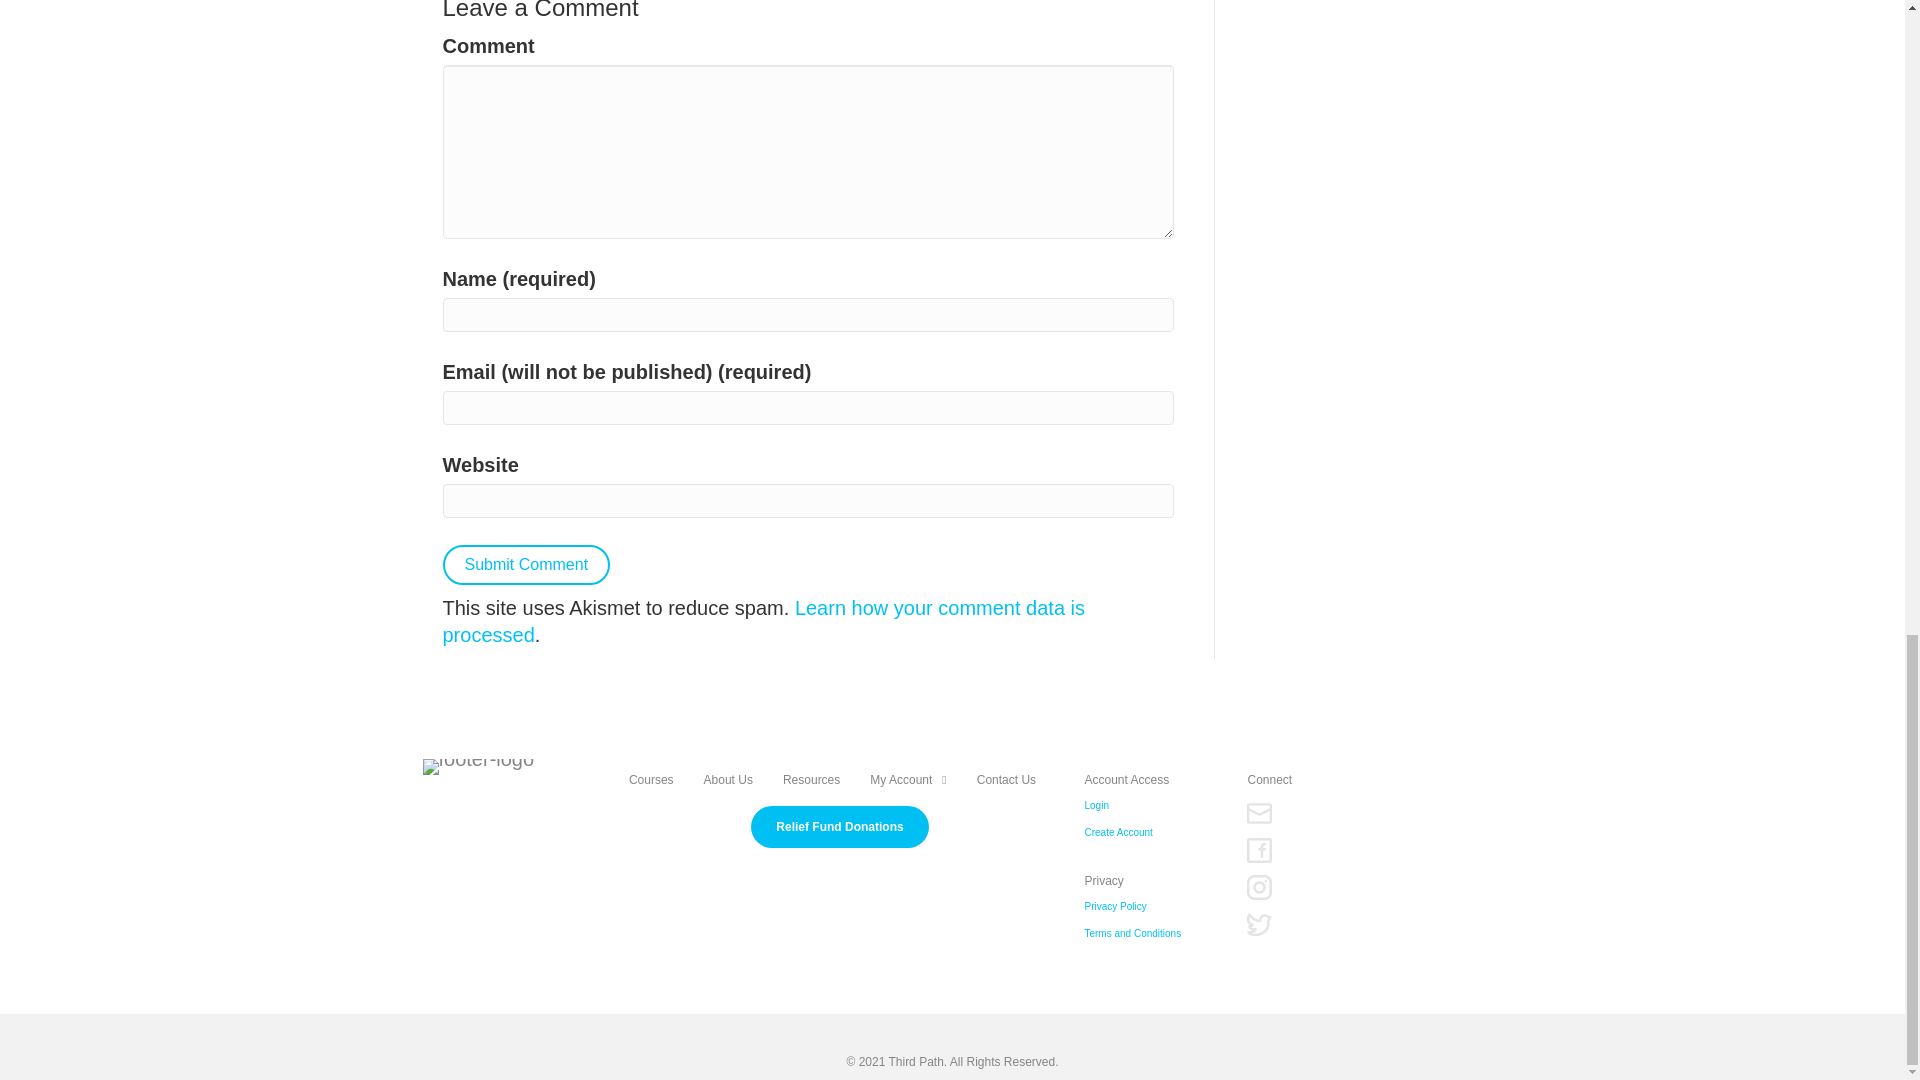 This screenshot has height=1080, width=1920. I want to click on Terms and Conditions, so click(1132, 930).